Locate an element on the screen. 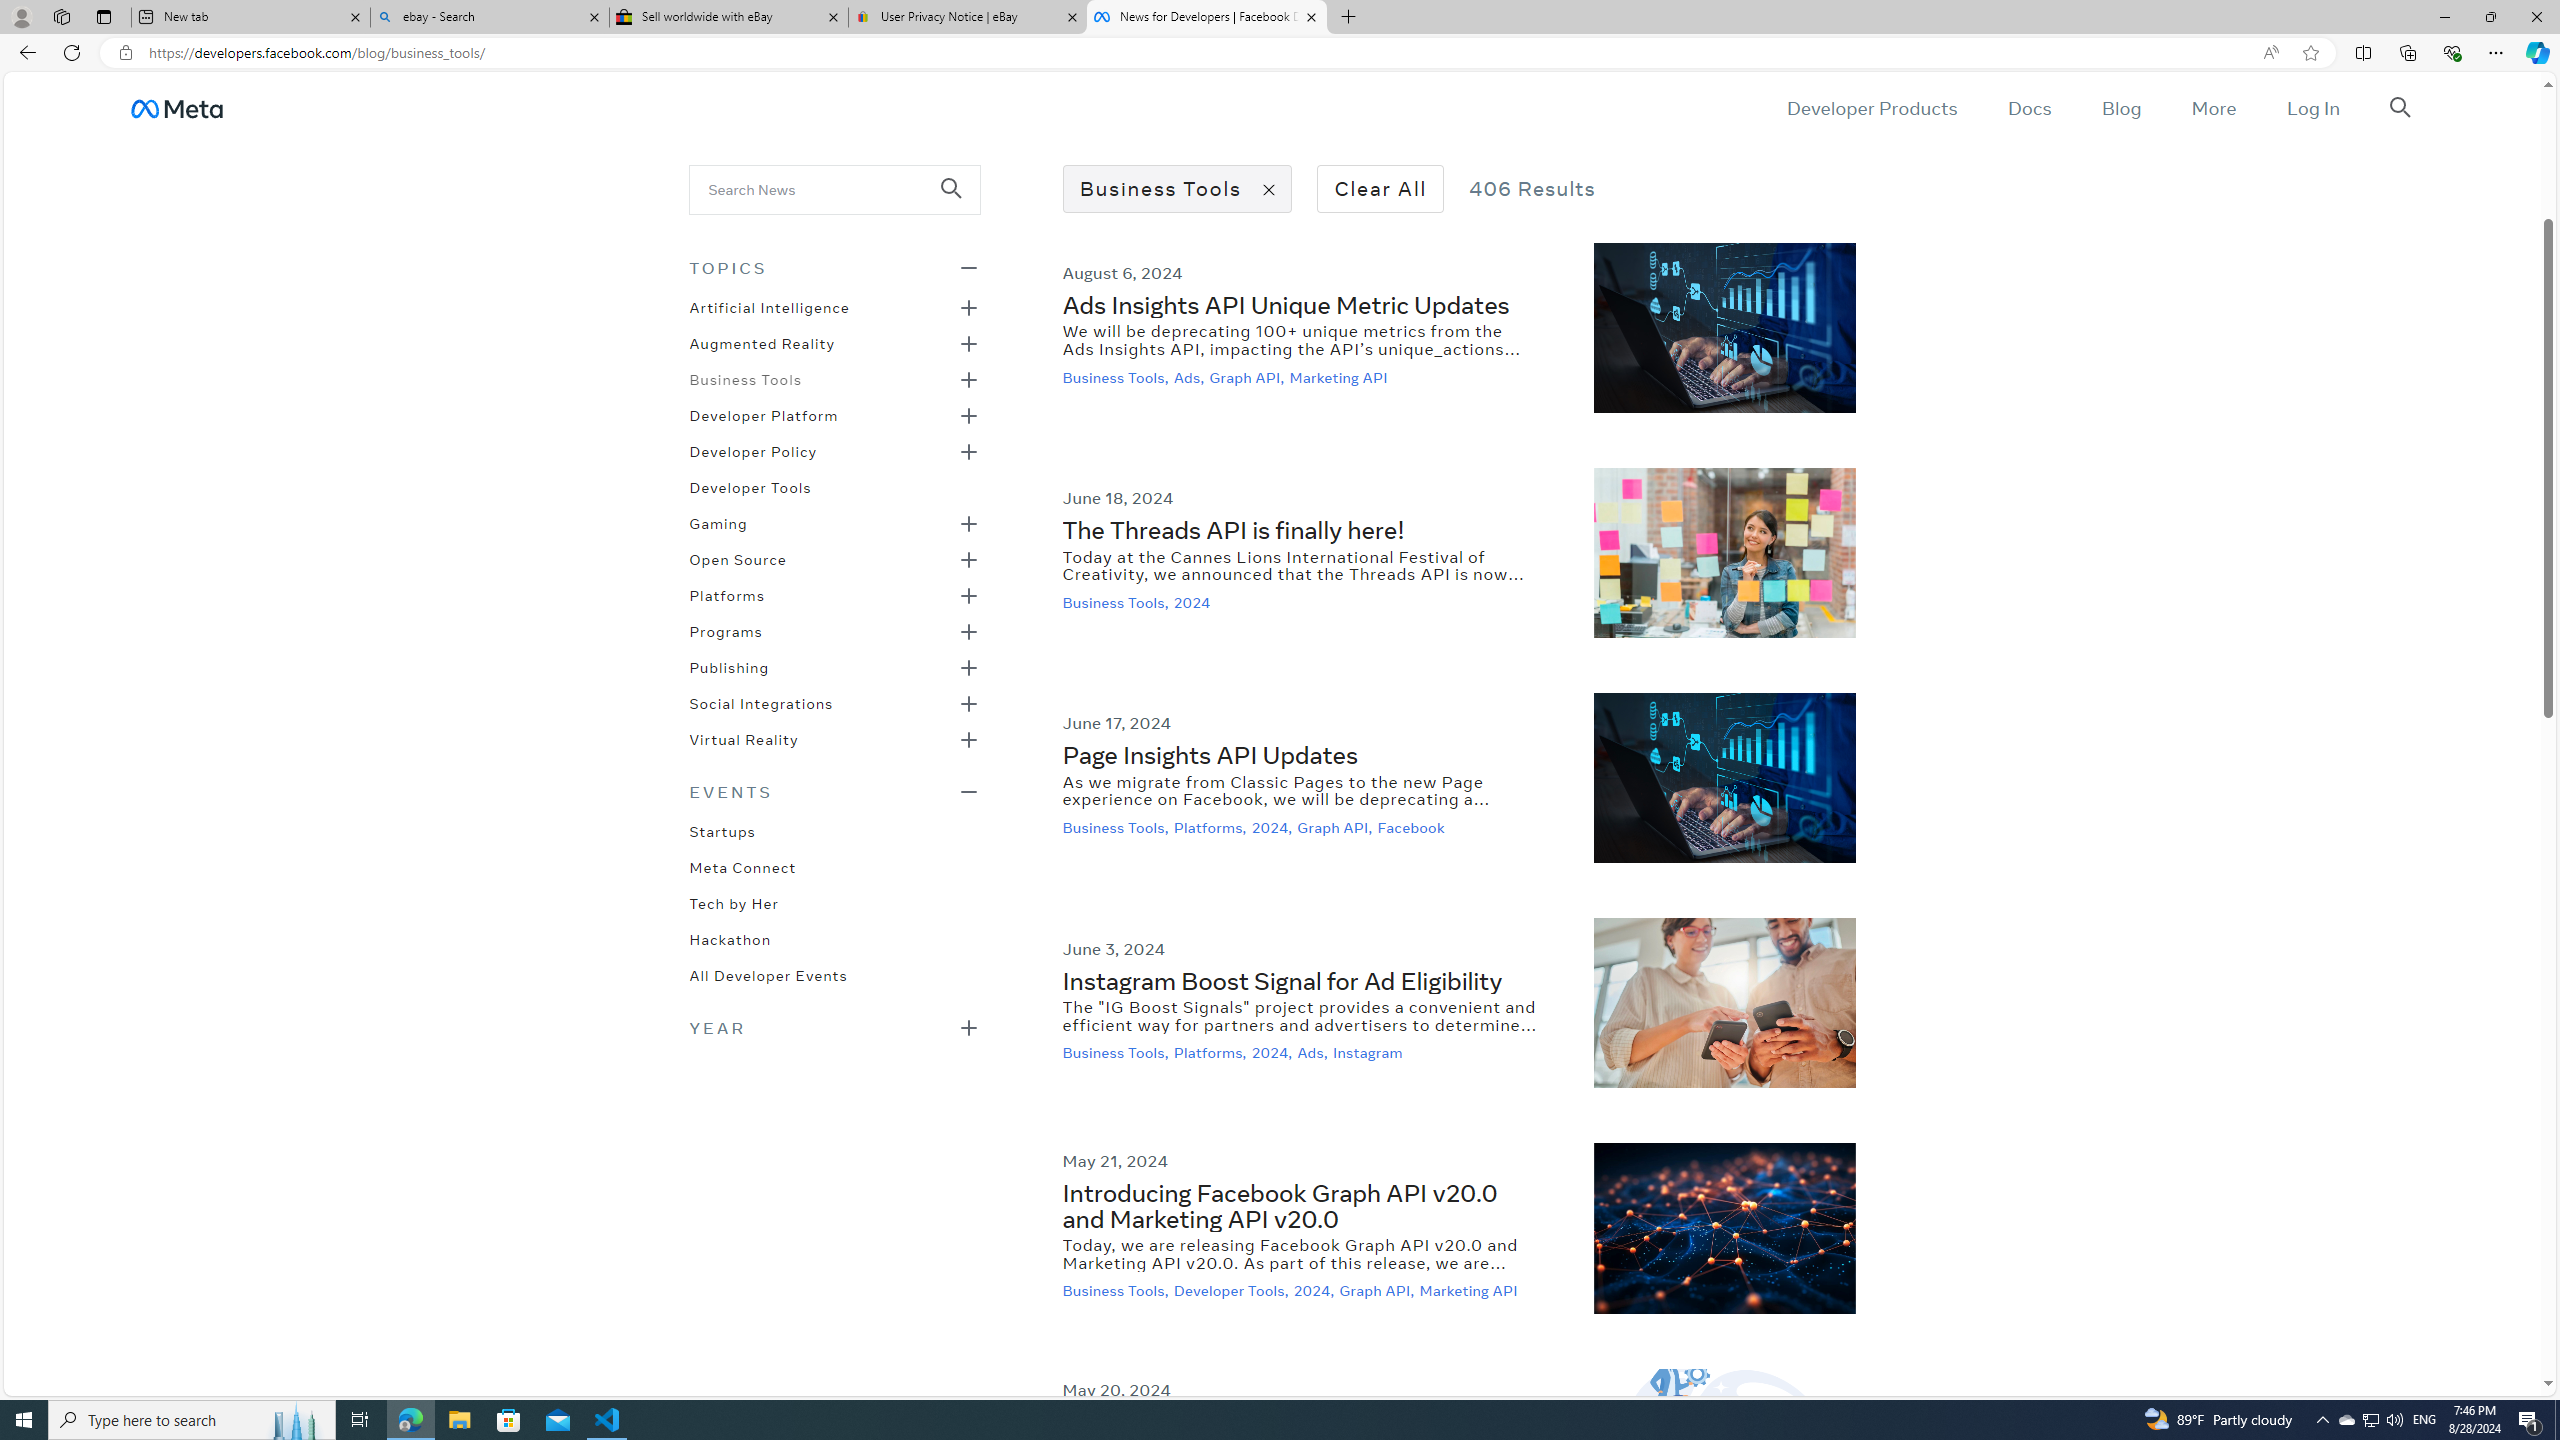 Image resolution: width=2560 pixels, height=1440 pixels. Developer Products is located at coordinates (1872, 108).